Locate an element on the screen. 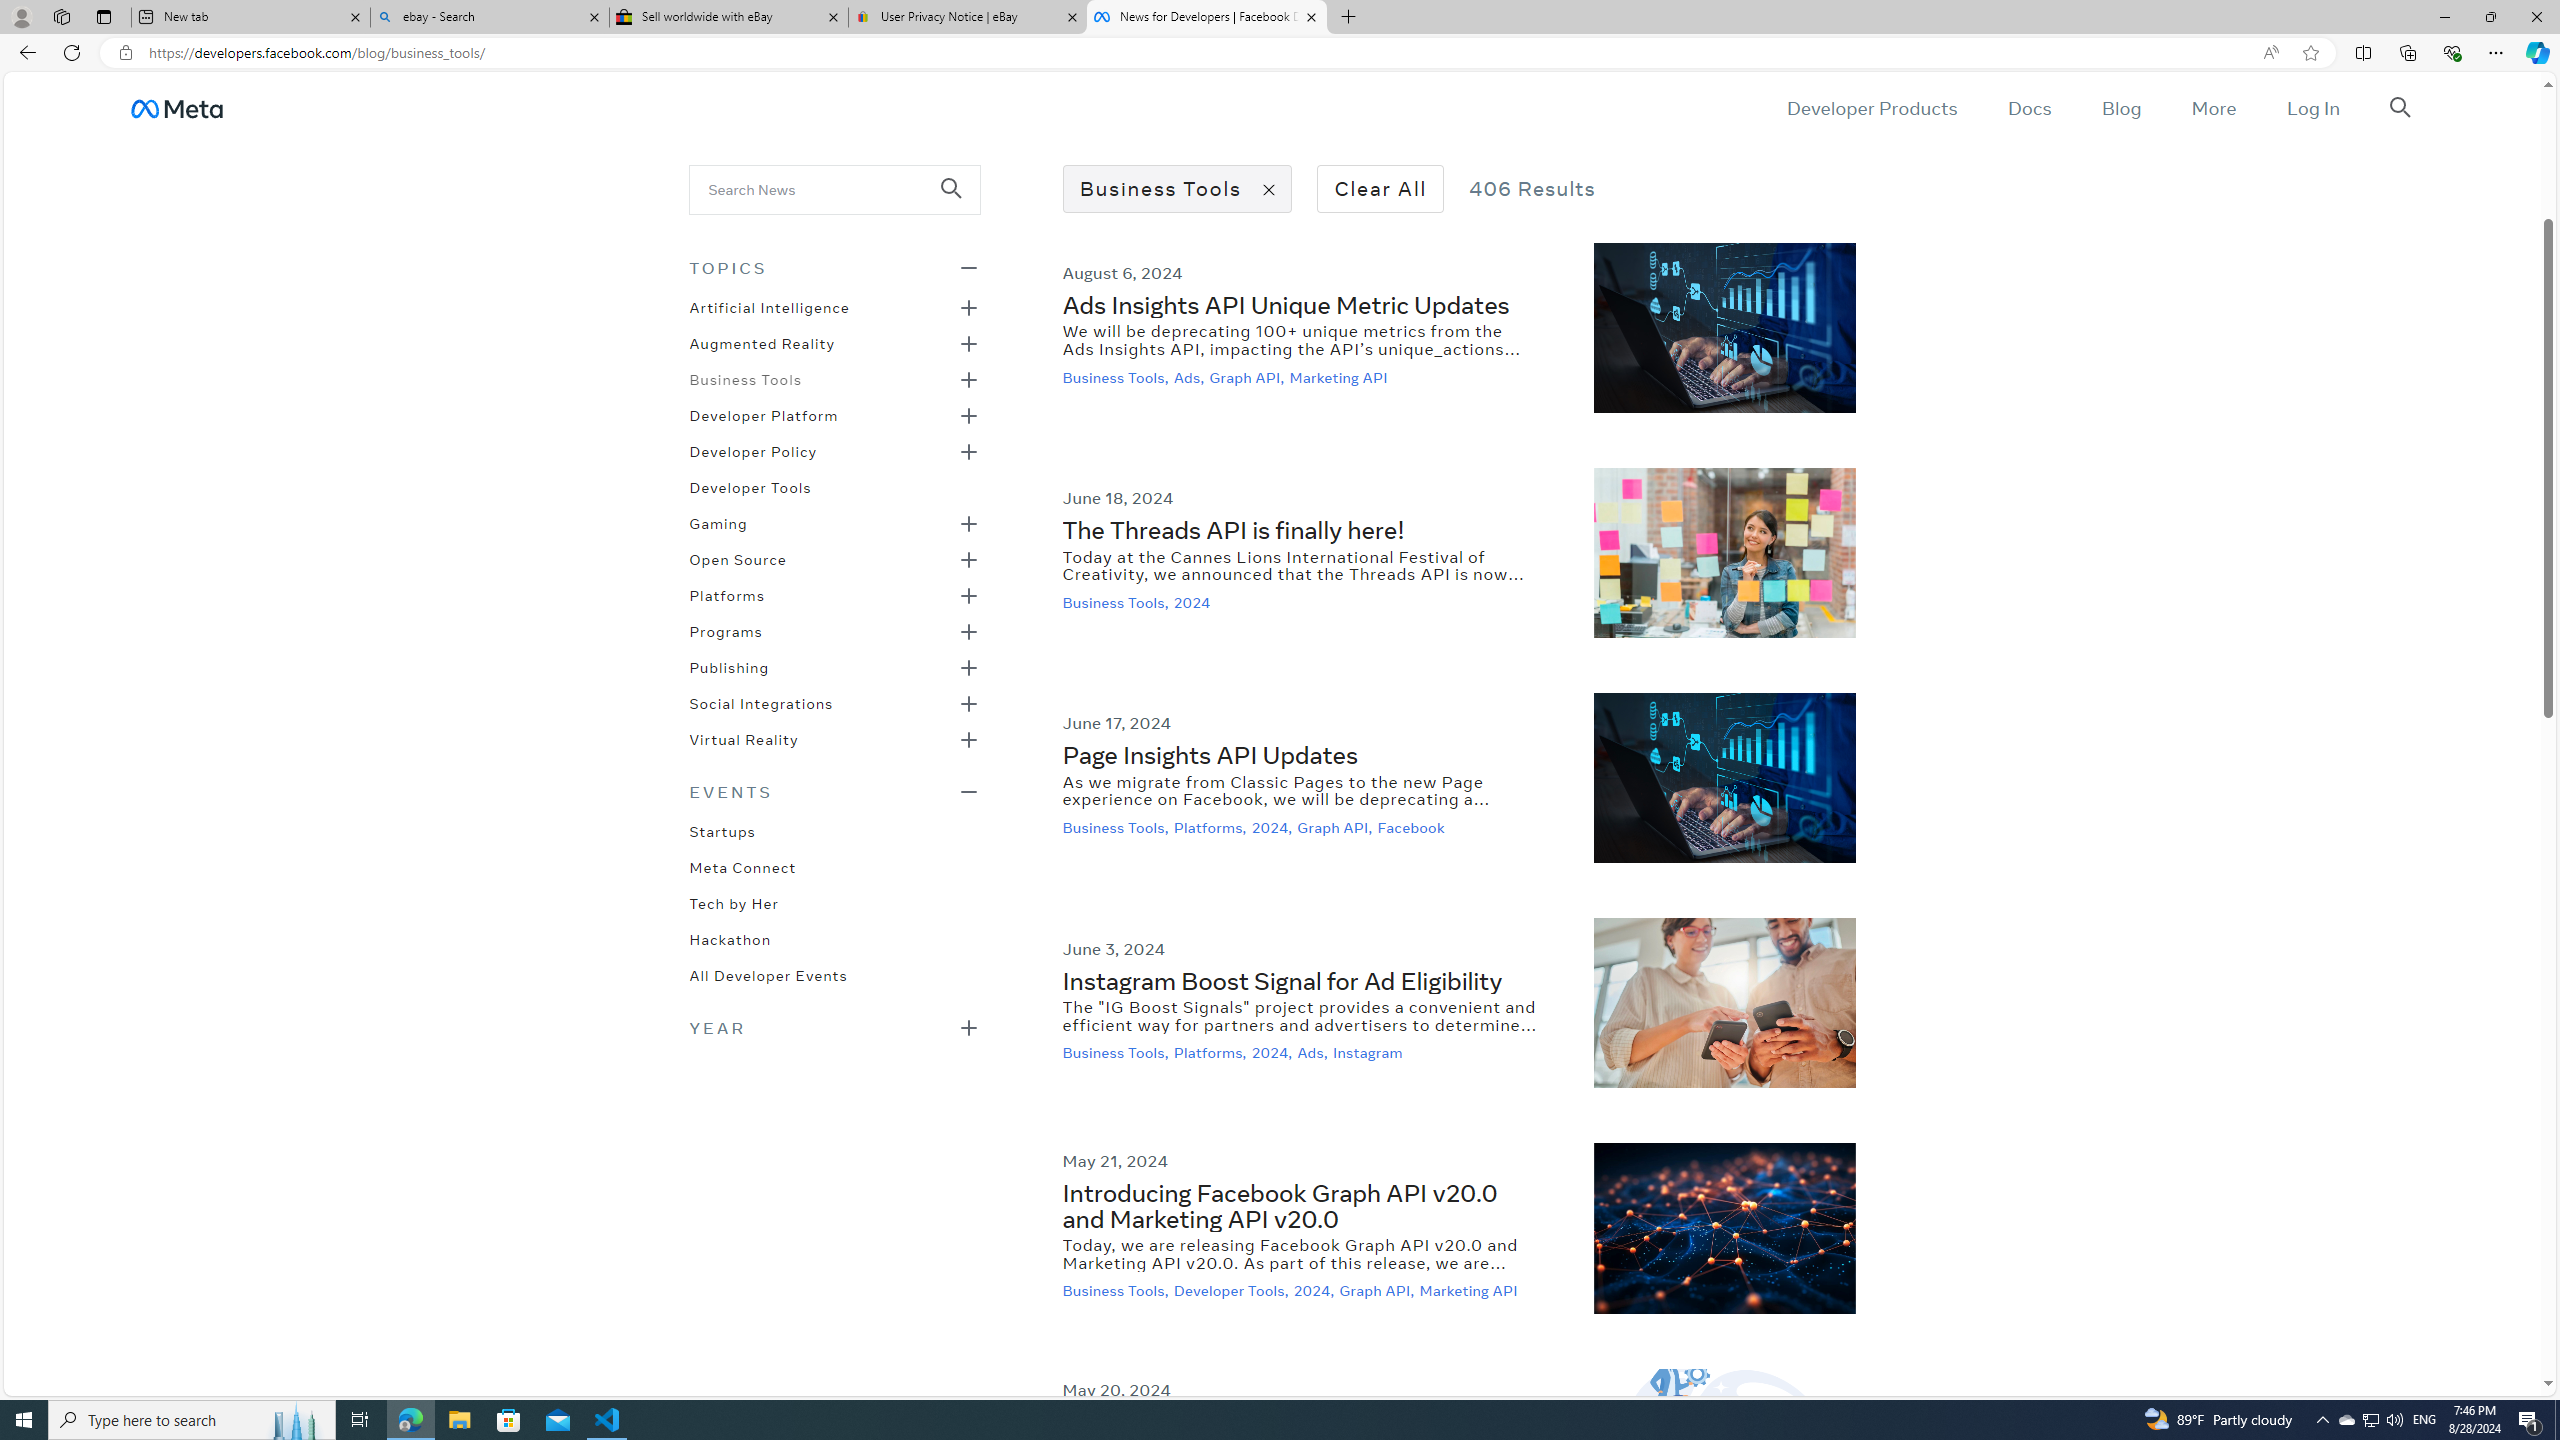 Image resolution: width=2560 pixels, height=1440 pixels. Developer Products is located at coordinates (1872, 108).